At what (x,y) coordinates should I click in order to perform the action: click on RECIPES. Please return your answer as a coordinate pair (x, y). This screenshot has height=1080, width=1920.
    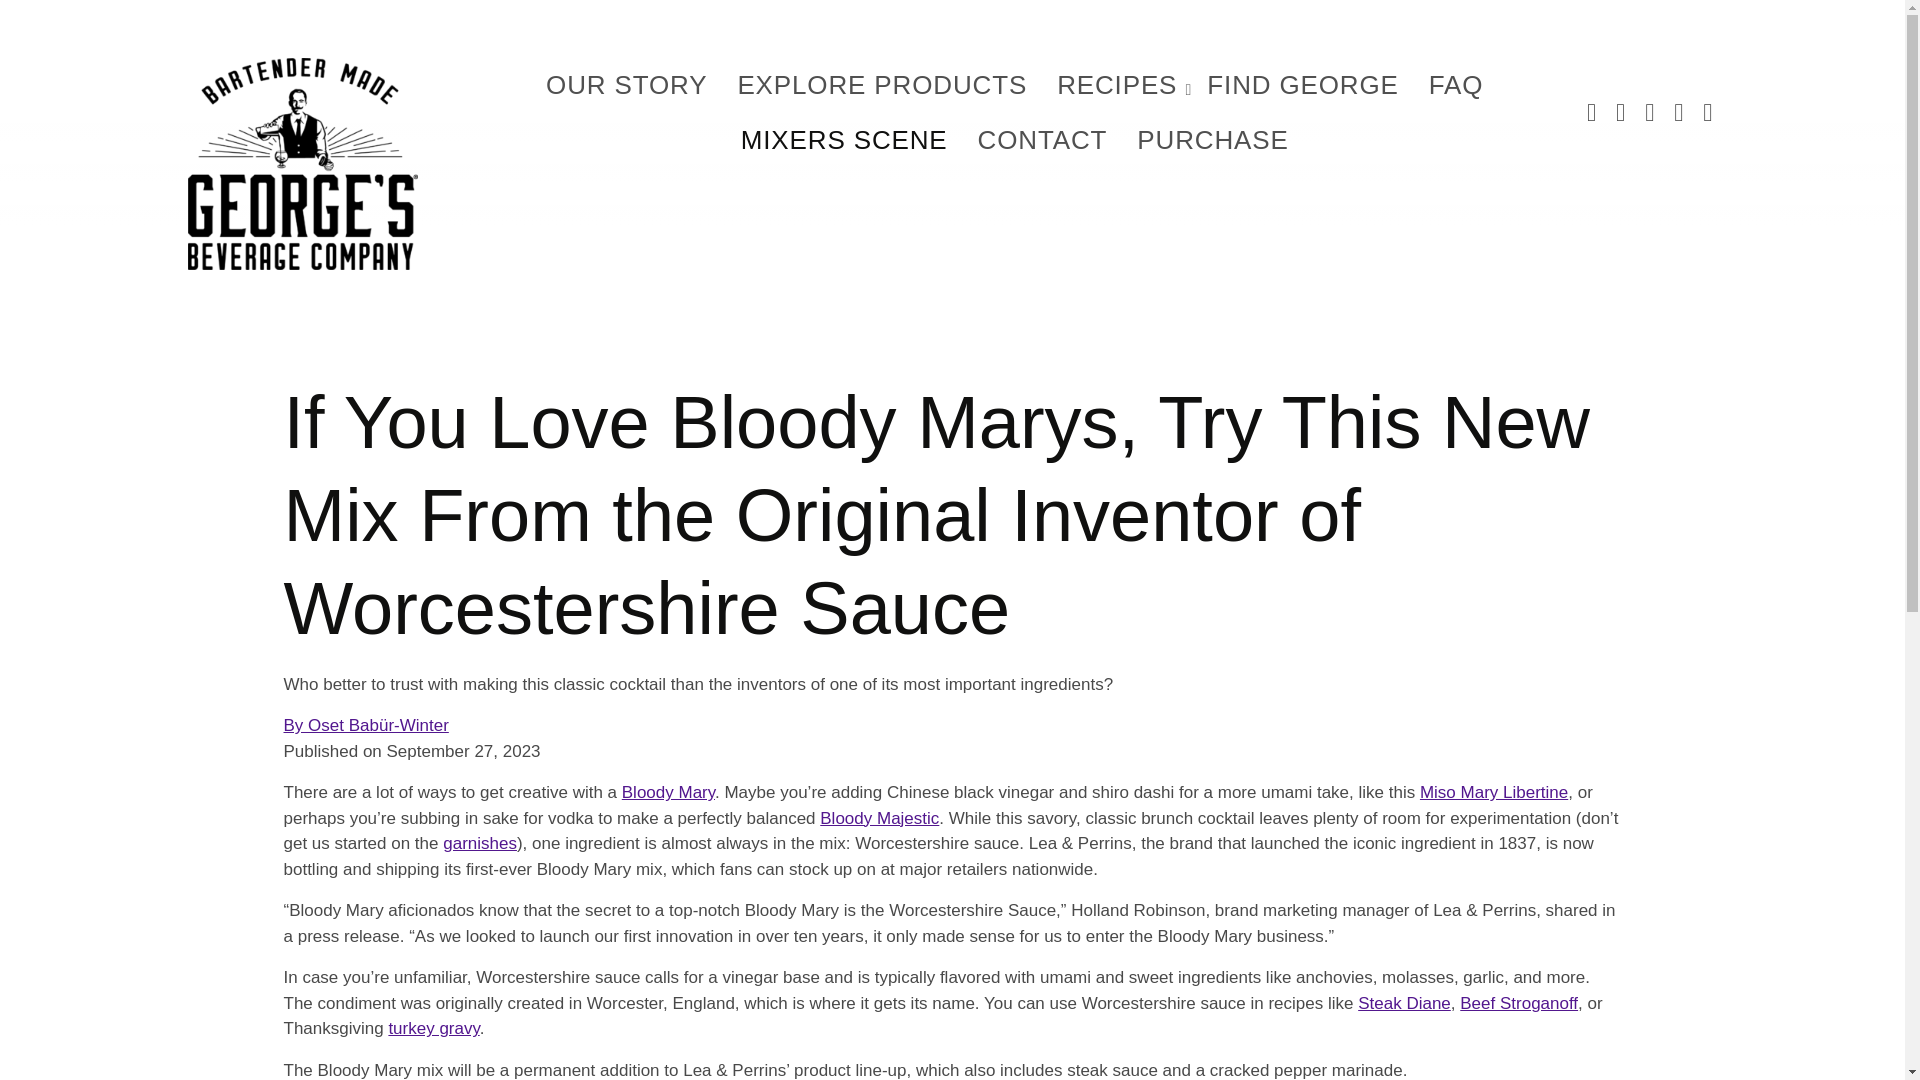
    Looking at the image, I should click on (1117, 86).